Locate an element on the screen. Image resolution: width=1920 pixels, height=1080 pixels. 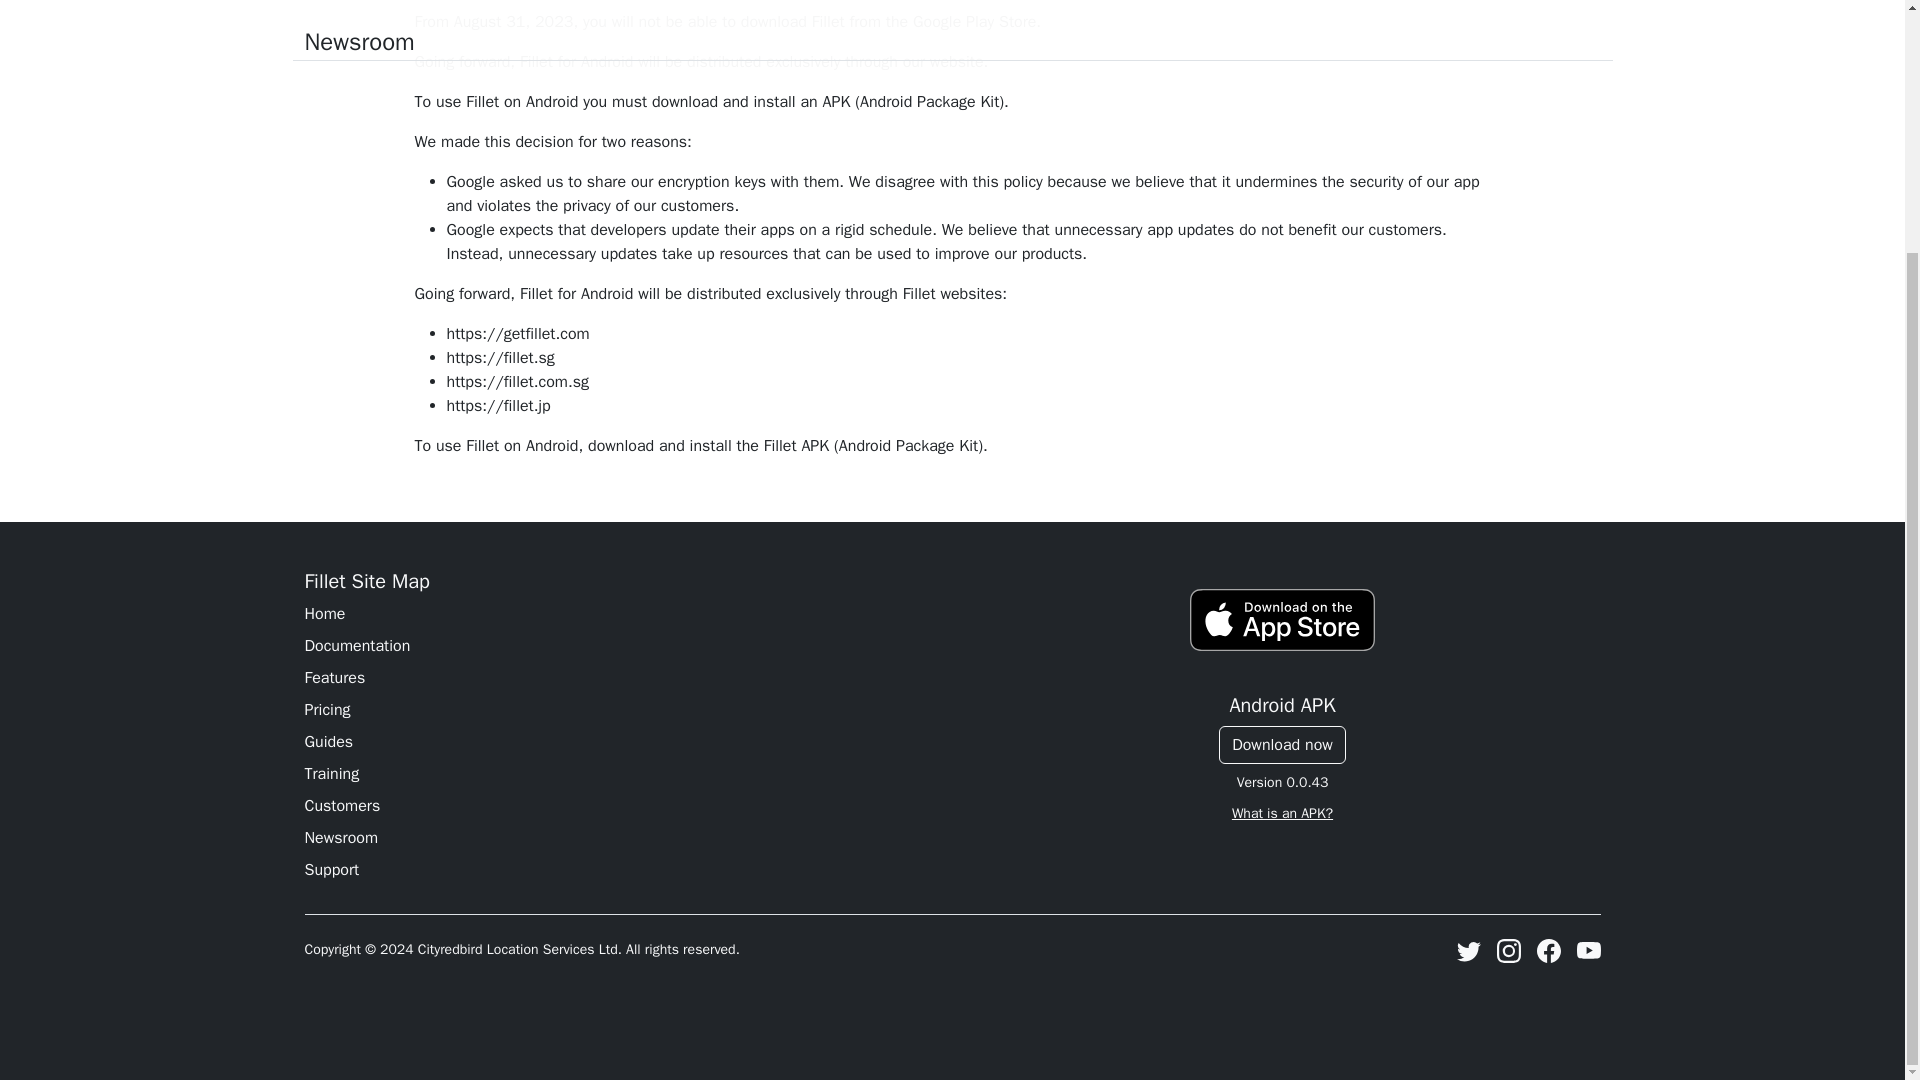
Newsroom is located at coordinates (622, 838).